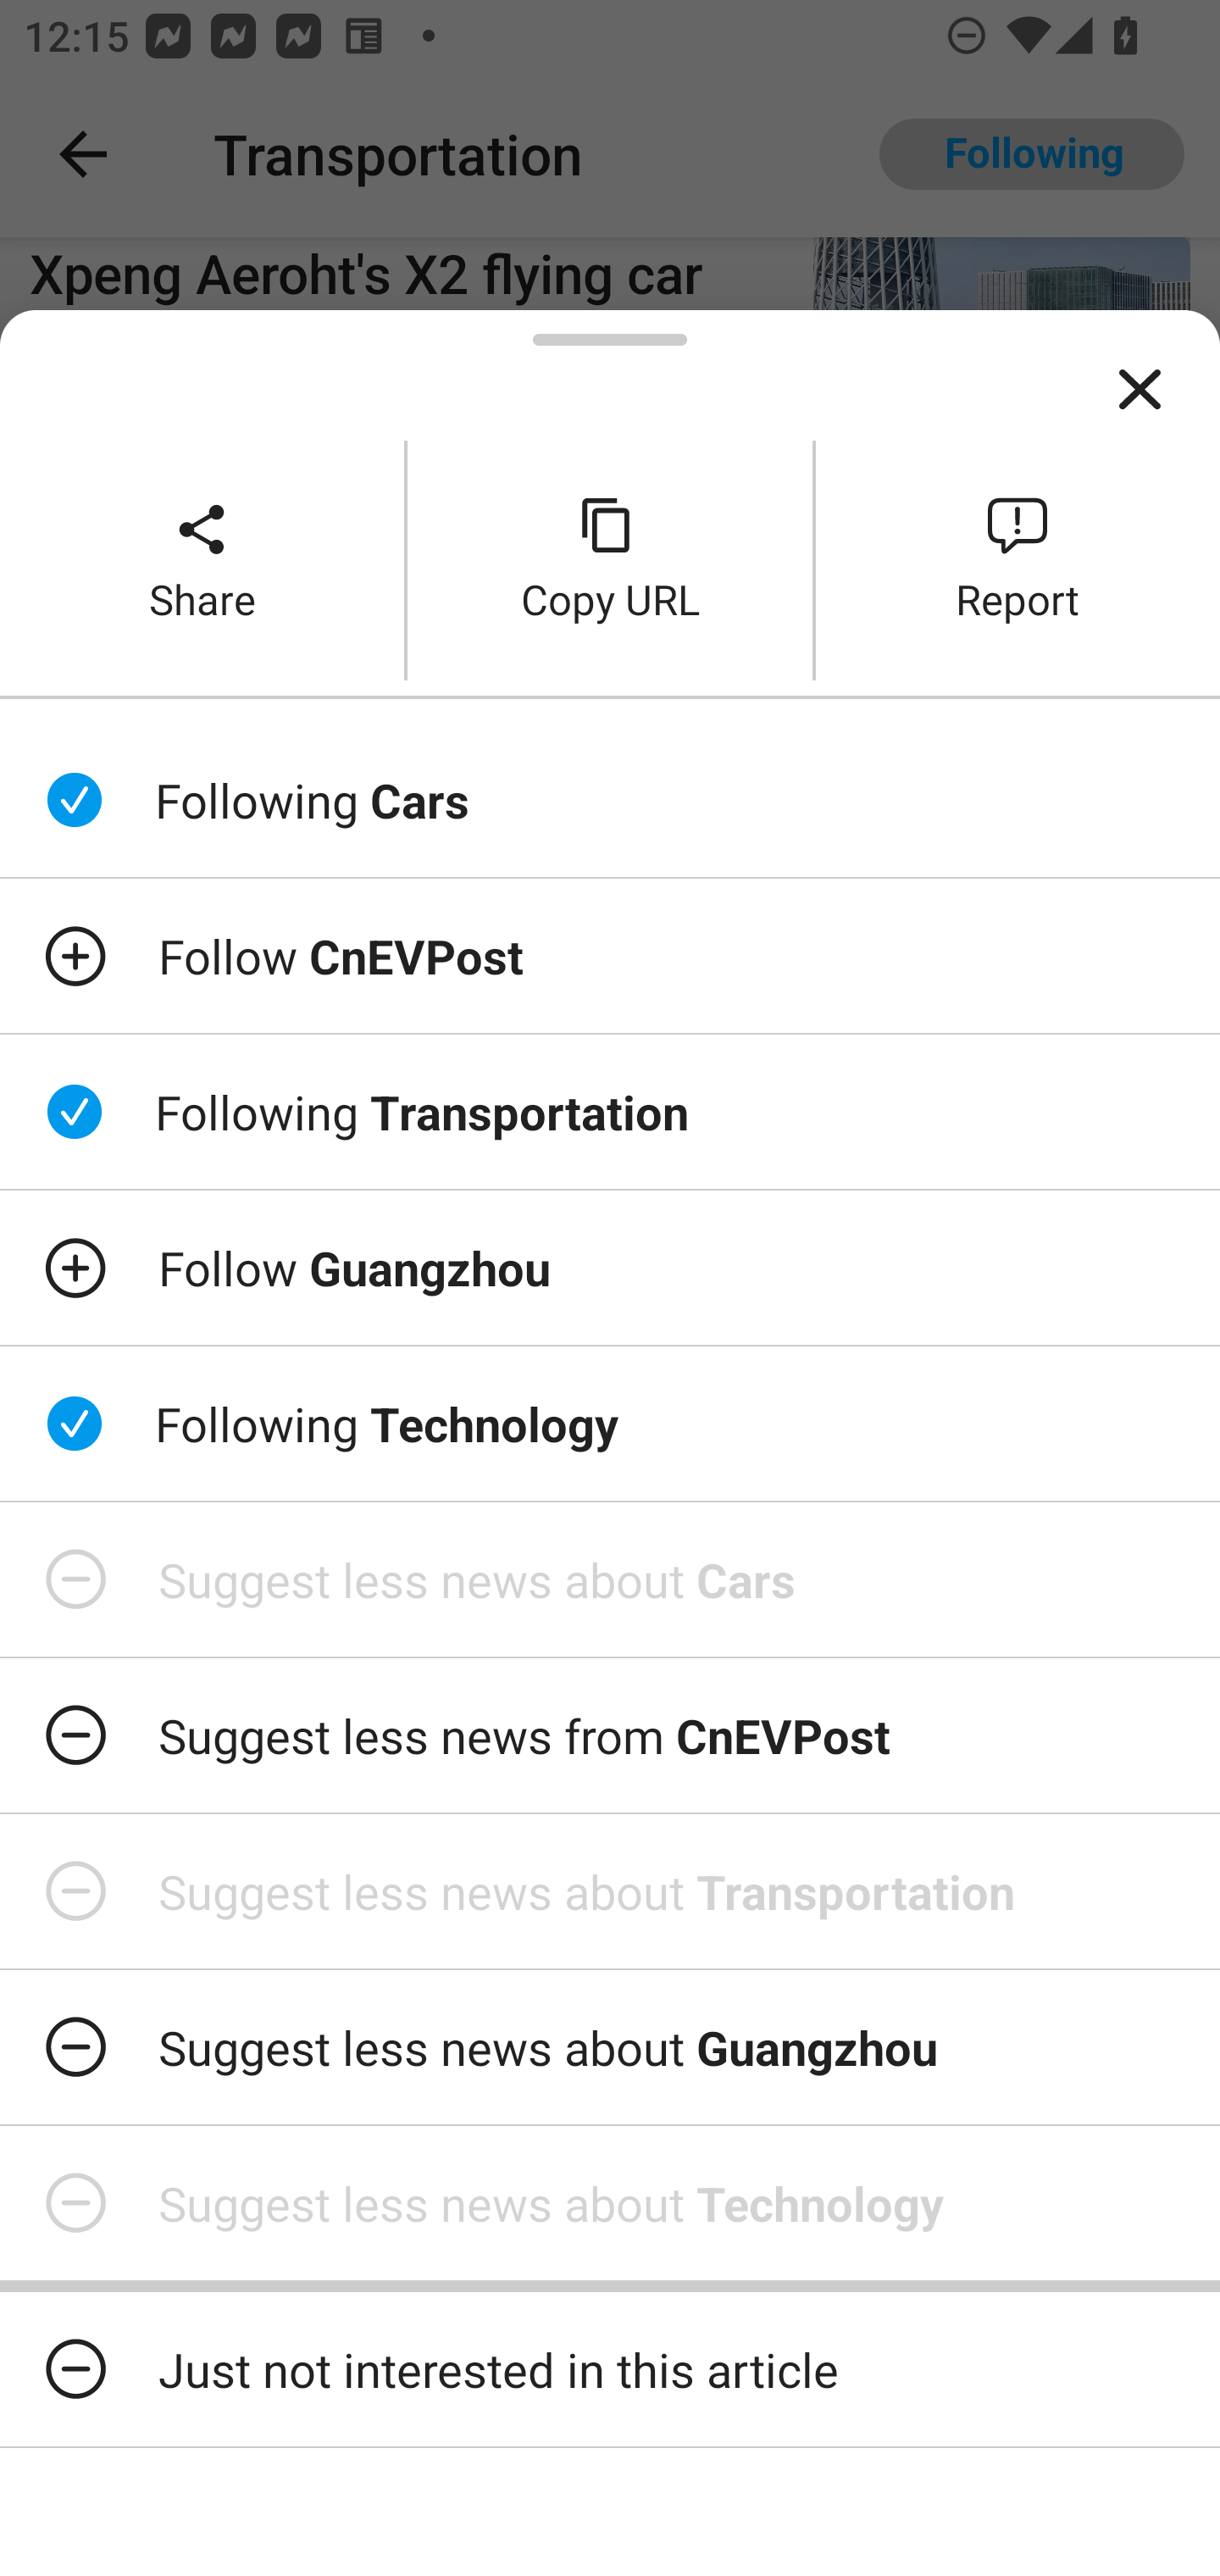 The width and height of the screenshot is (1220, 2576). Describe the element at coordinates (610, 2369) in the screenshot. I see `Just not interested in this article` at that location.